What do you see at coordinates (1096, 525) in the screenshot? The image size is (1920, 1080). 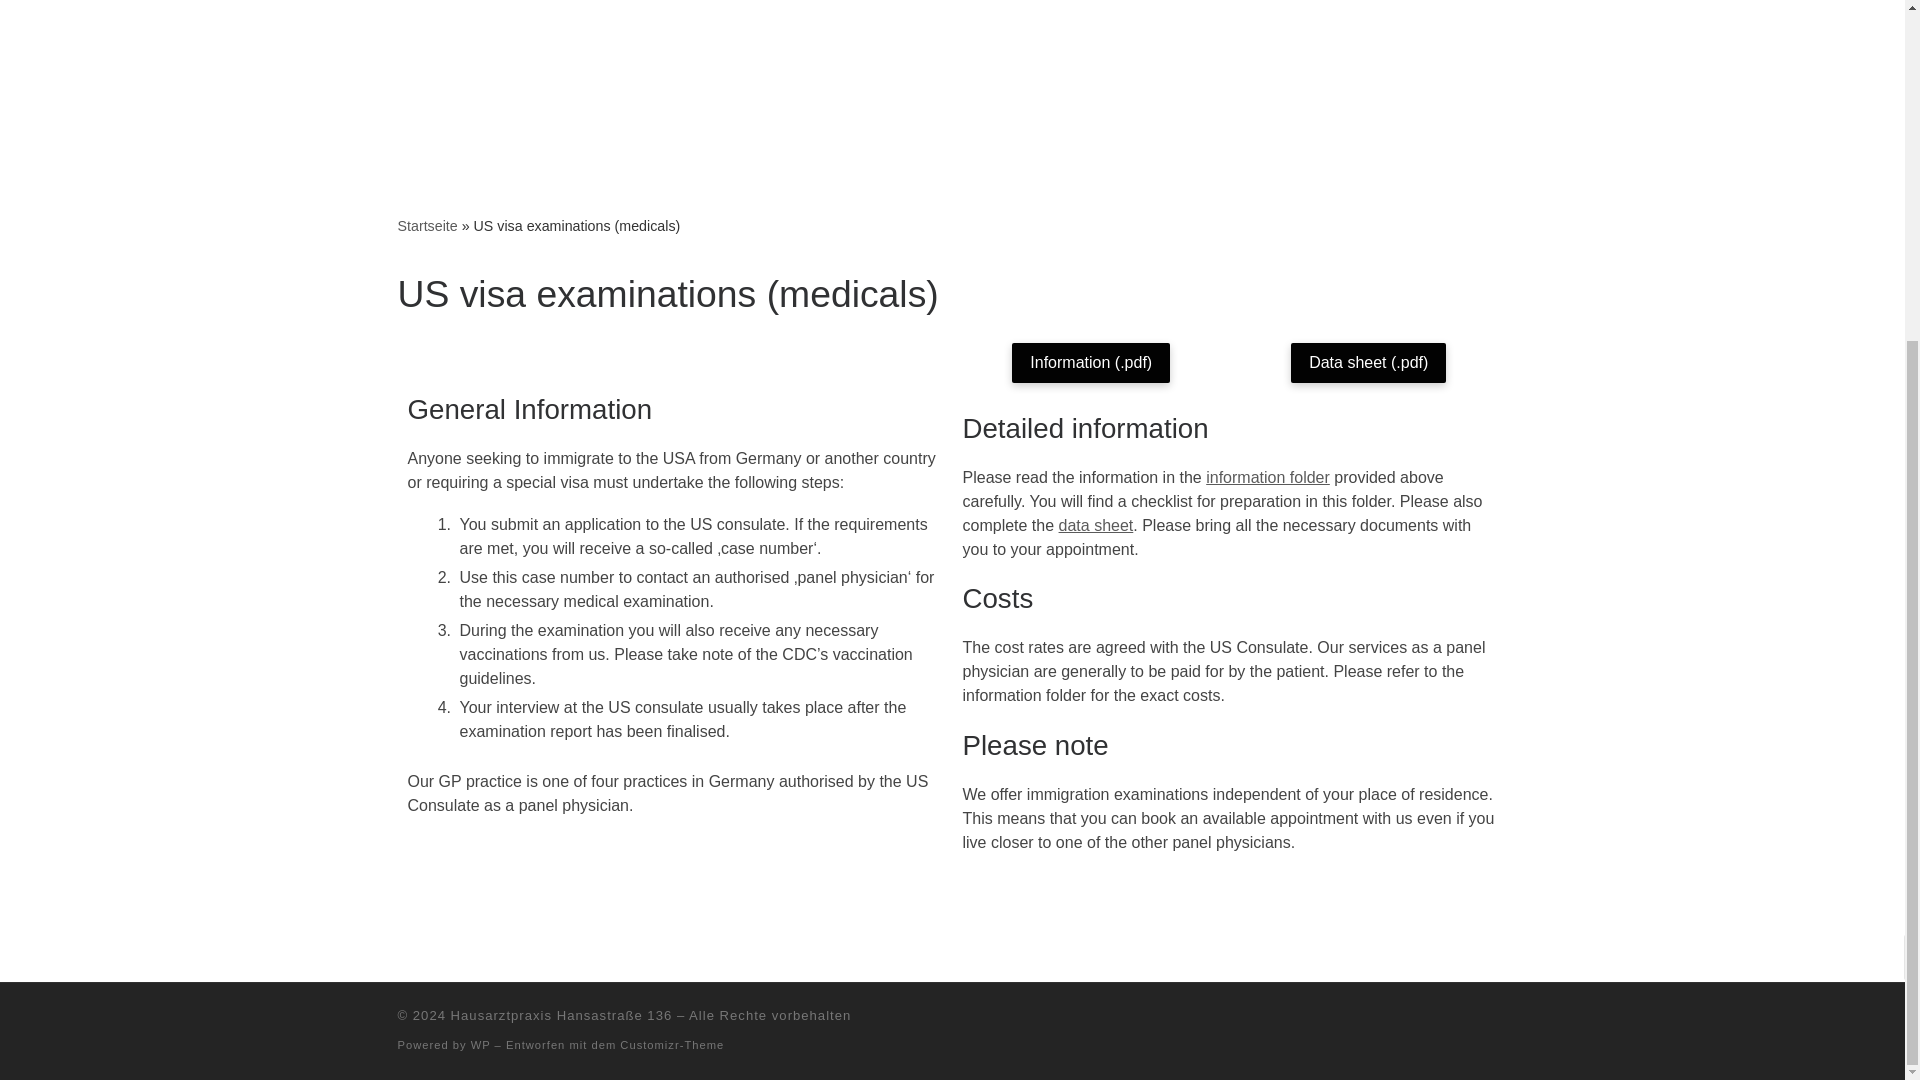 I see `data sheet` at bounding box center [1096, 525].